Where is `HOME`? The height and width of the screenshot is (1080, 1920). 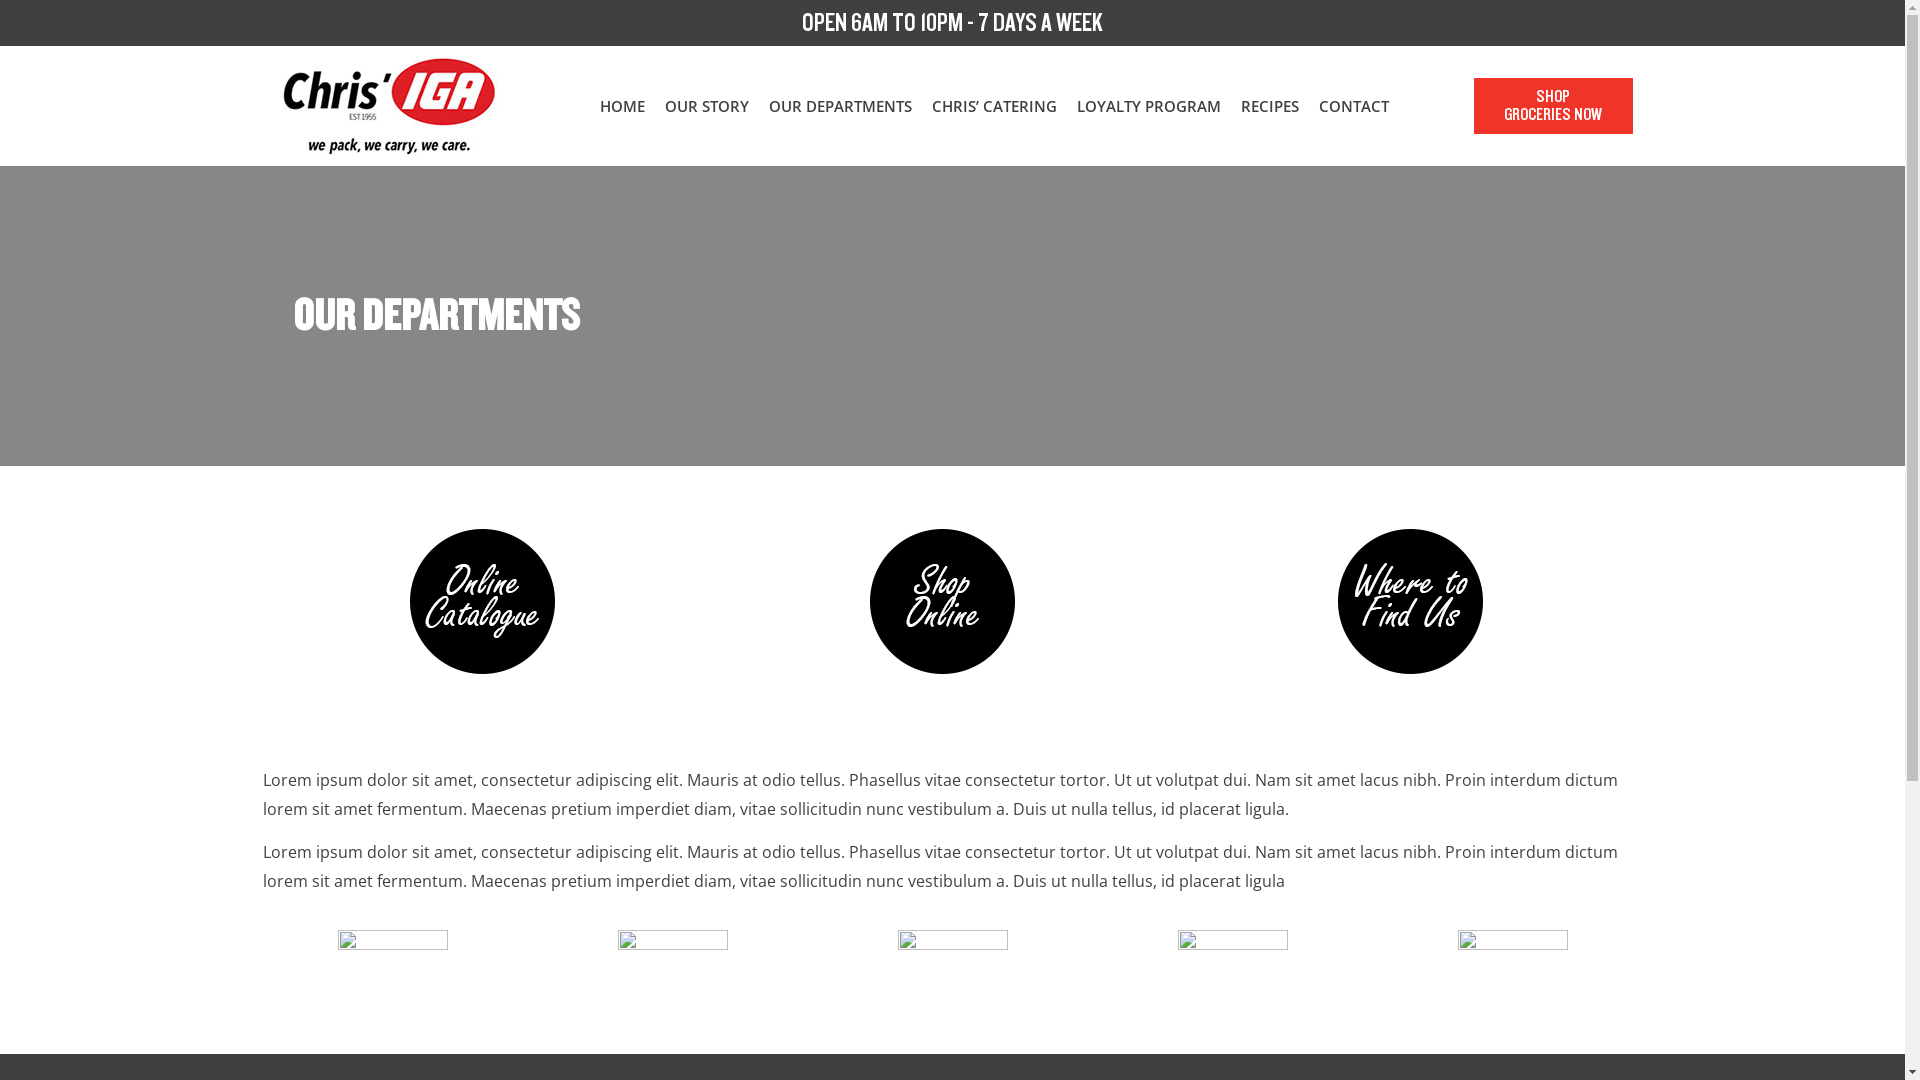
HOME is located at coordinates (622, 106).